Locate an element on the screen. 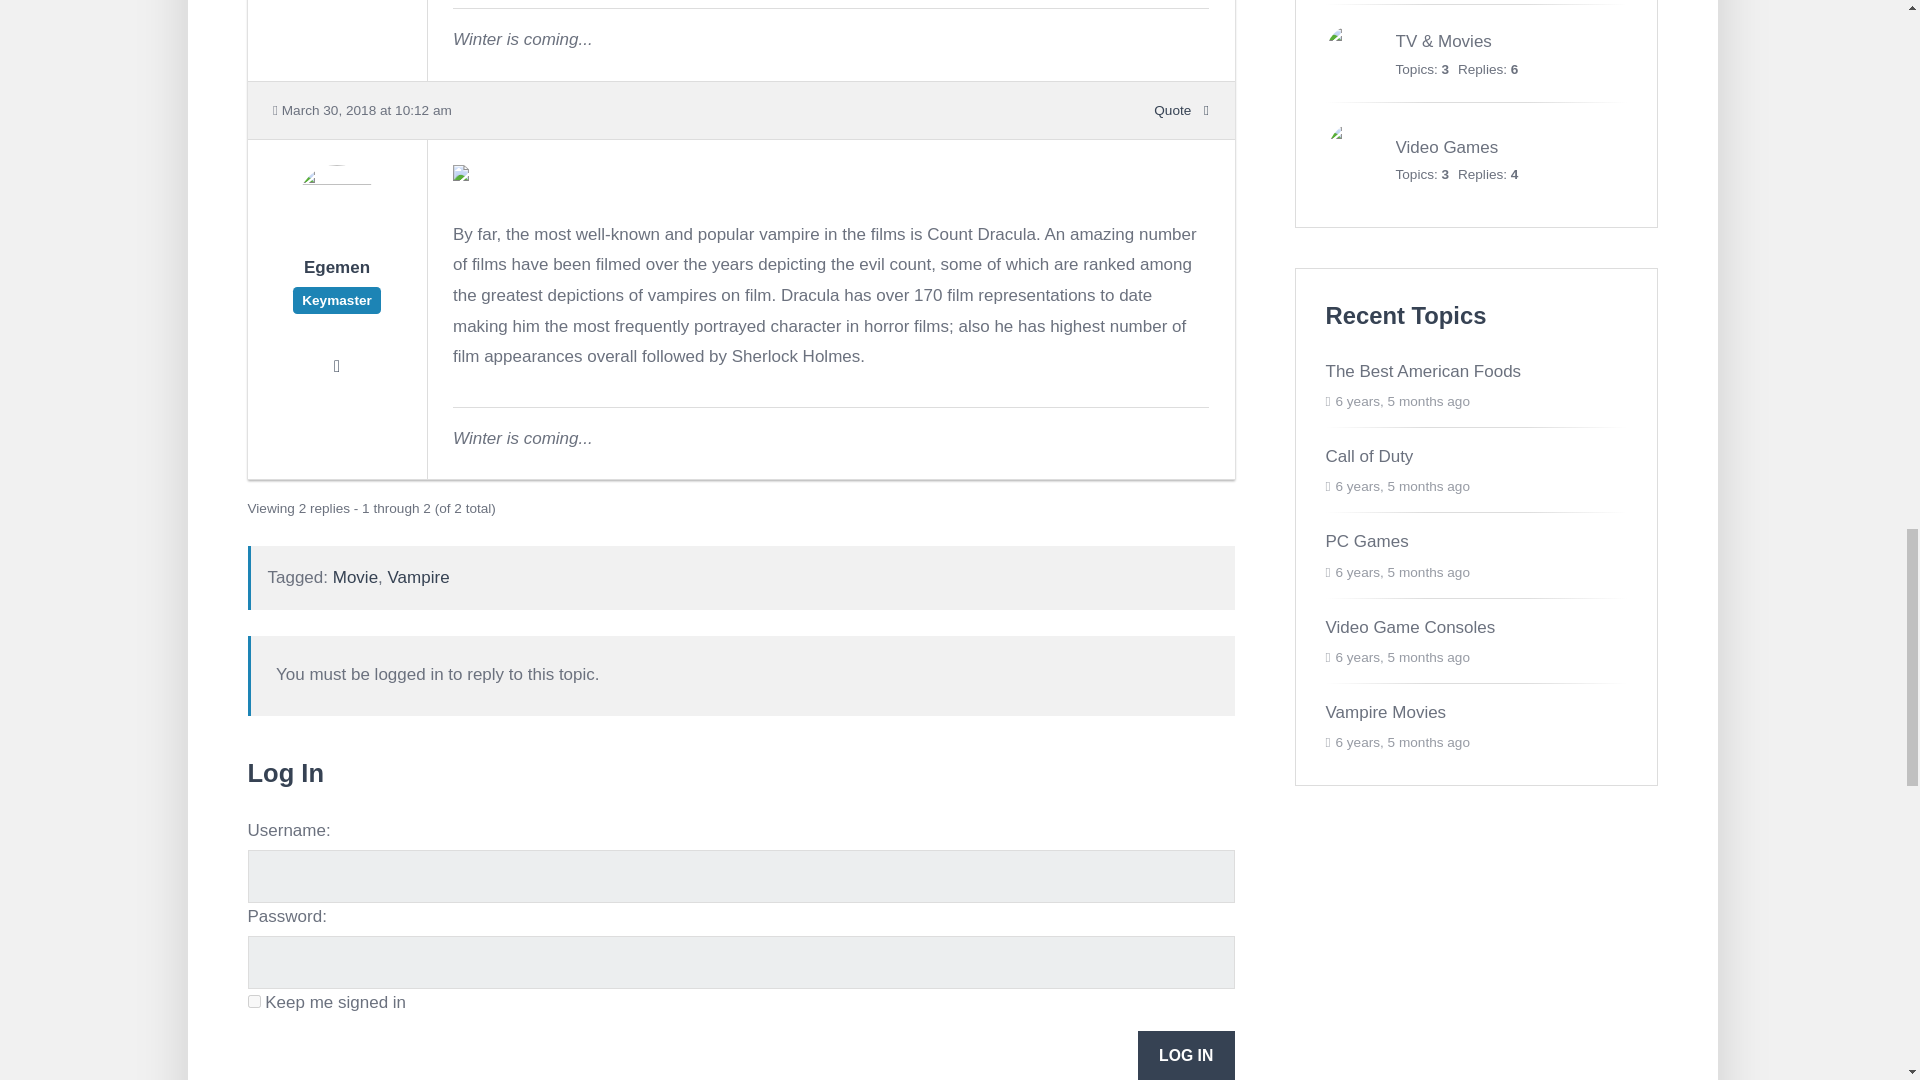  View Egemen's profile is located at coordinates (336, 280).